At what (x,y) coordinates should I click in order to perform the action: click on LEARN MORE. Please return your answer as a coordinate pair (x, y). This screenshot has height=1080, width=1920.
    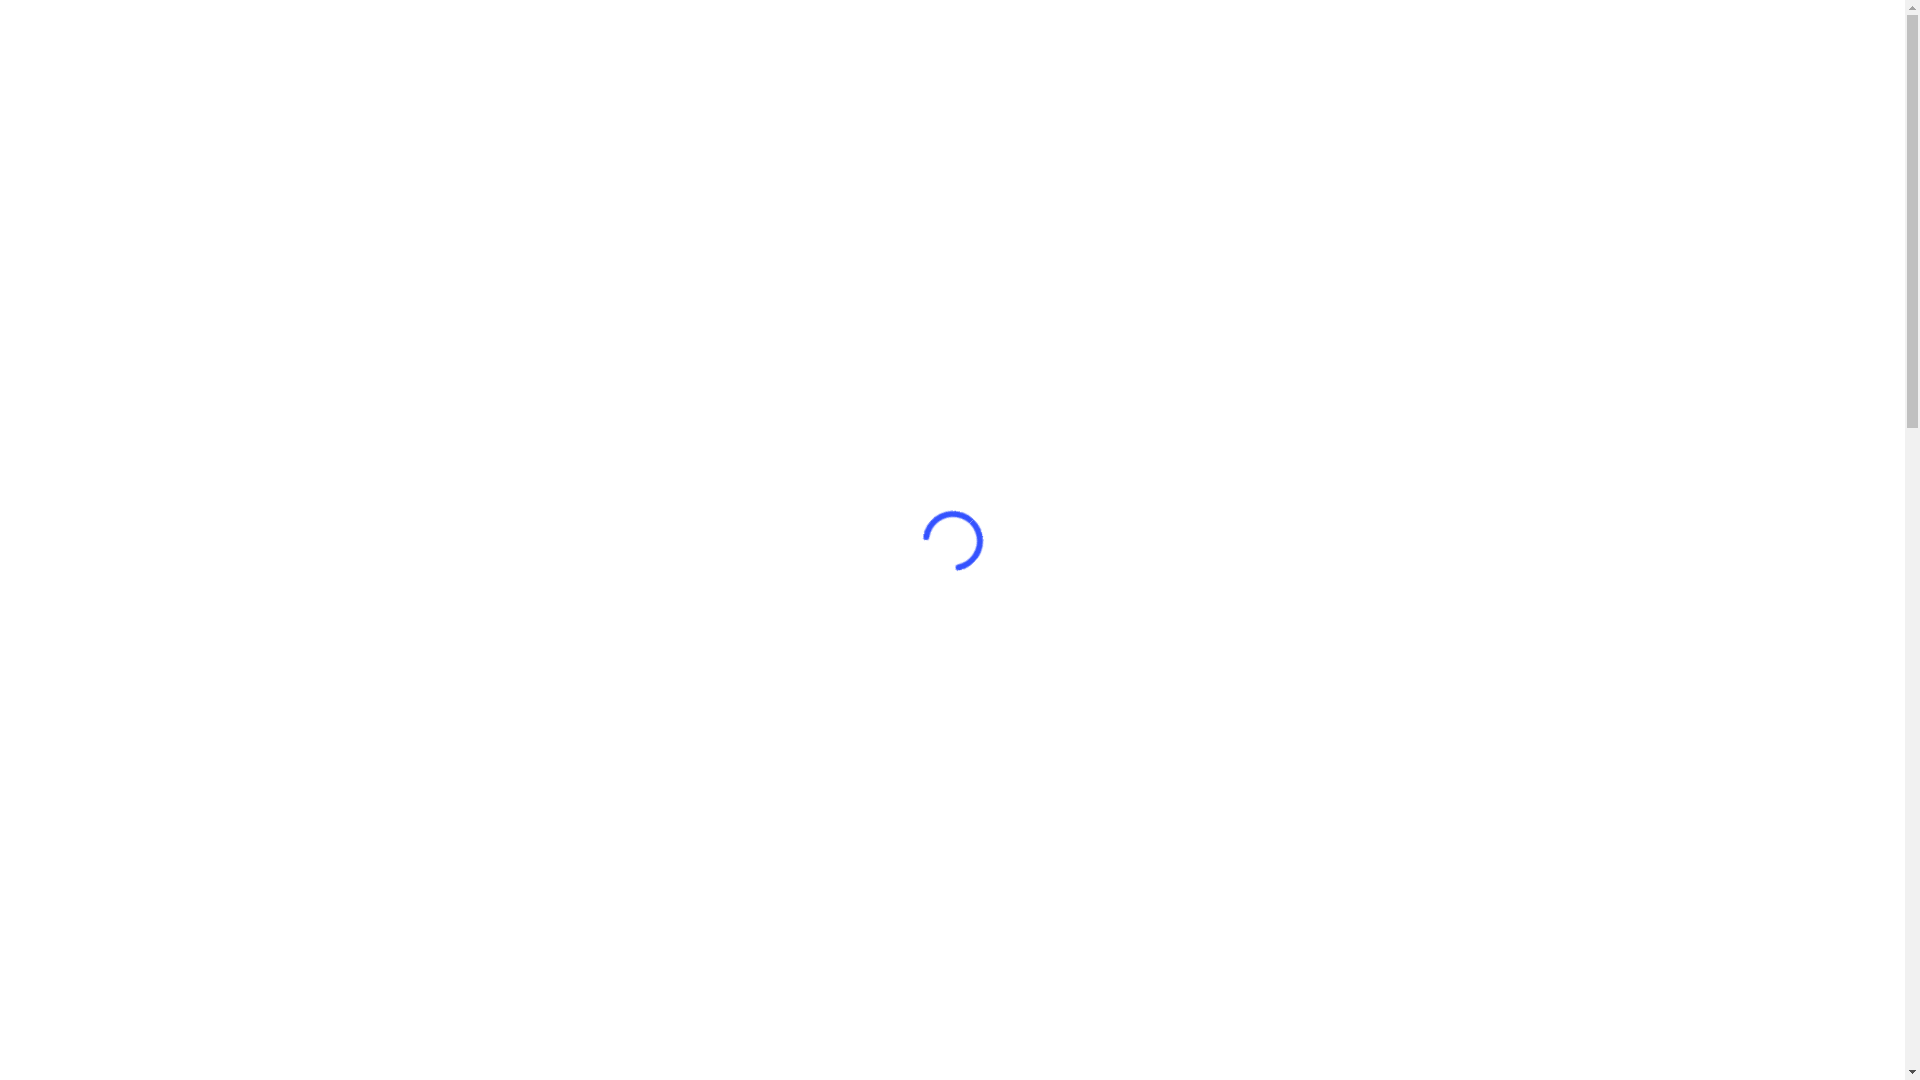
    Looking at the image, I should click on (1111, 872).